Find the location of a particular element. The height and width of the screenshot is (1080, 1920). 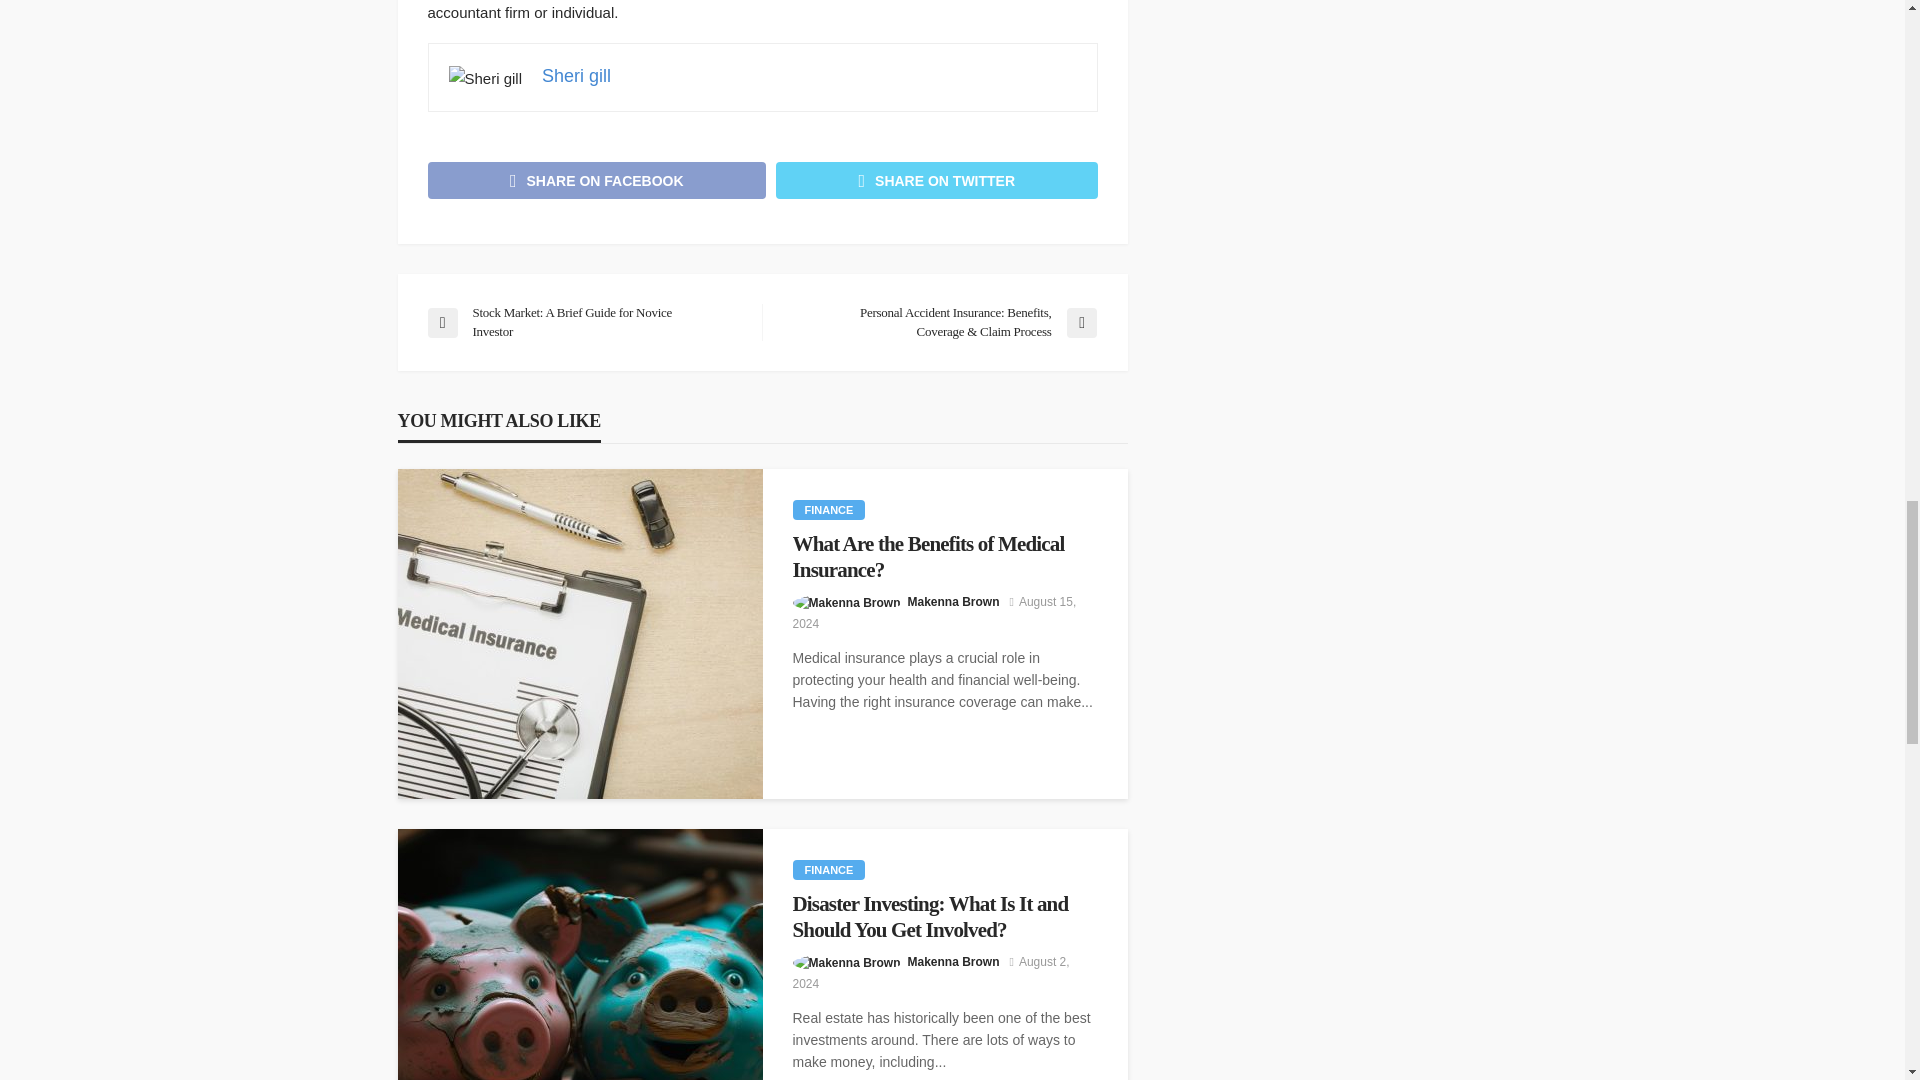

SHARE ON TWITTER is located at coordinates (936, 180).